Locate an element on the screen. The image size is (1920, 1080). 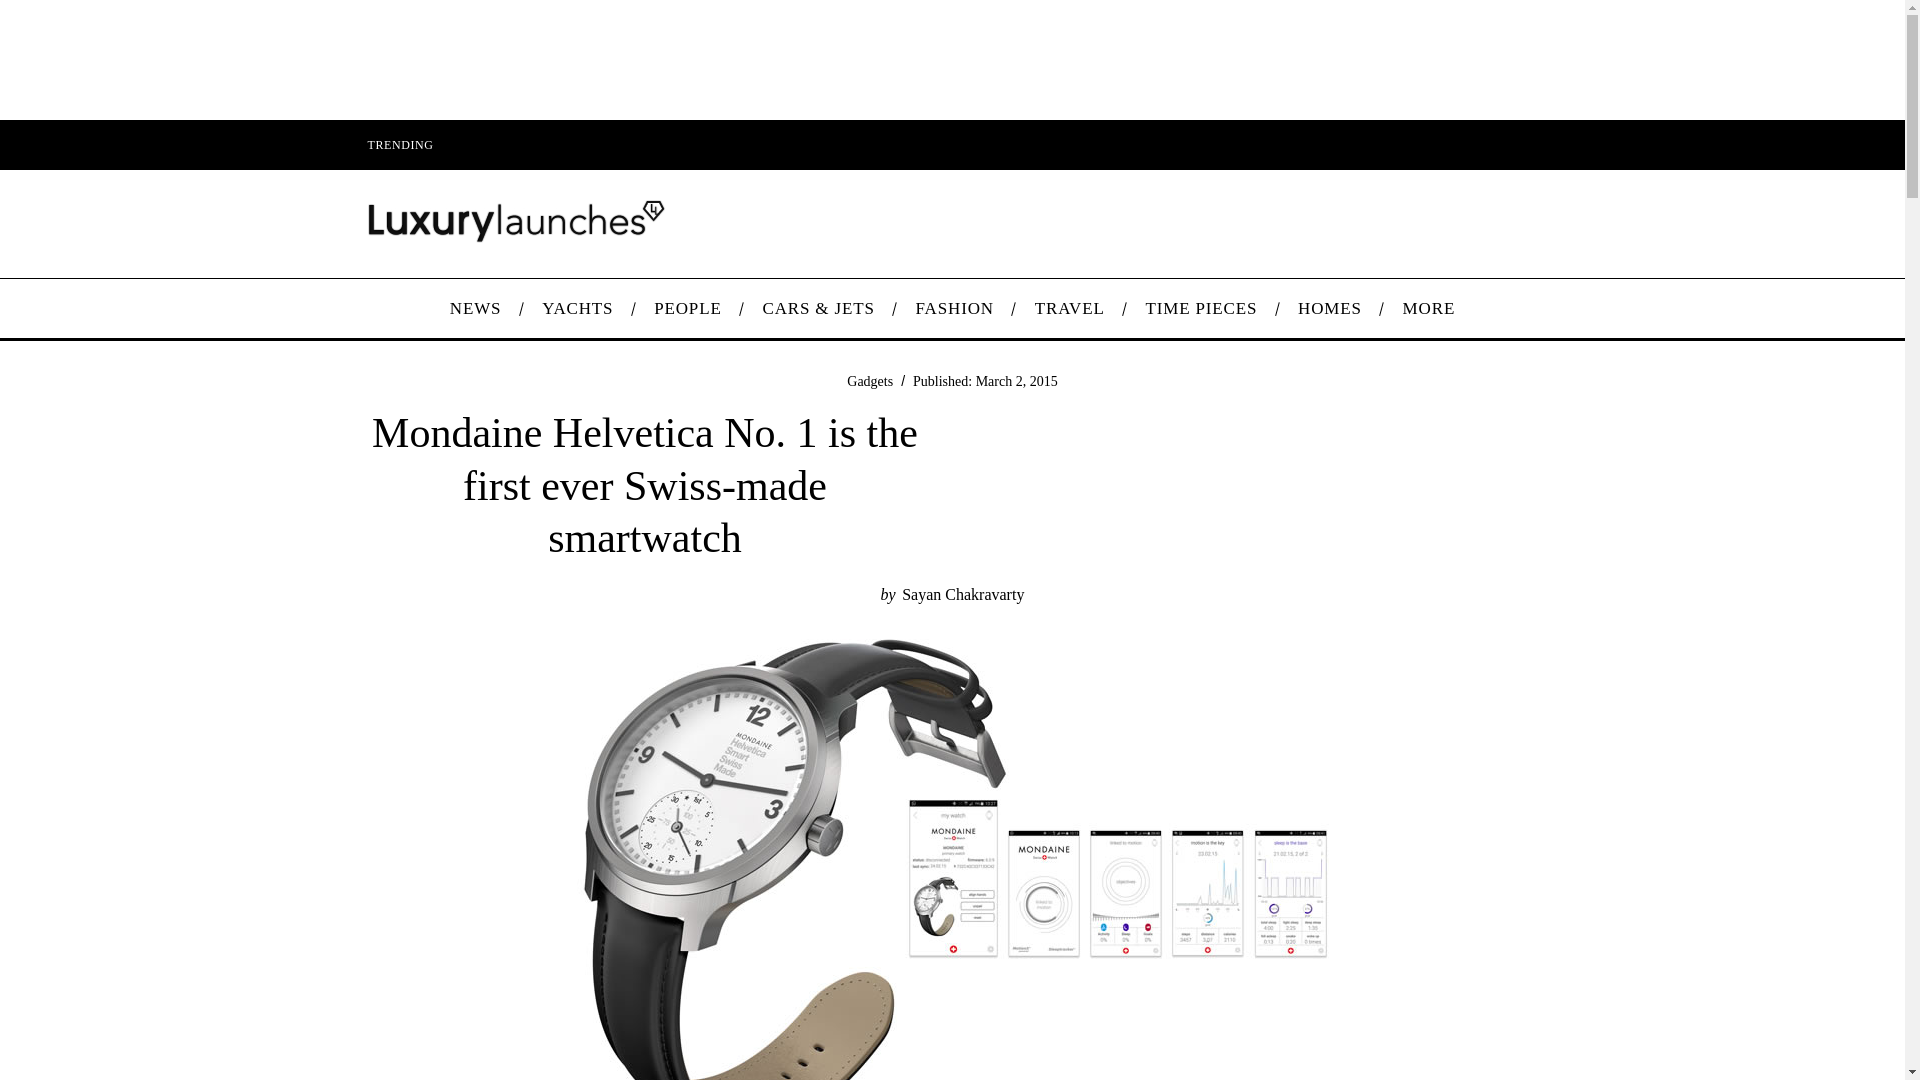
TRENDING is located at coordinates (399, 144).